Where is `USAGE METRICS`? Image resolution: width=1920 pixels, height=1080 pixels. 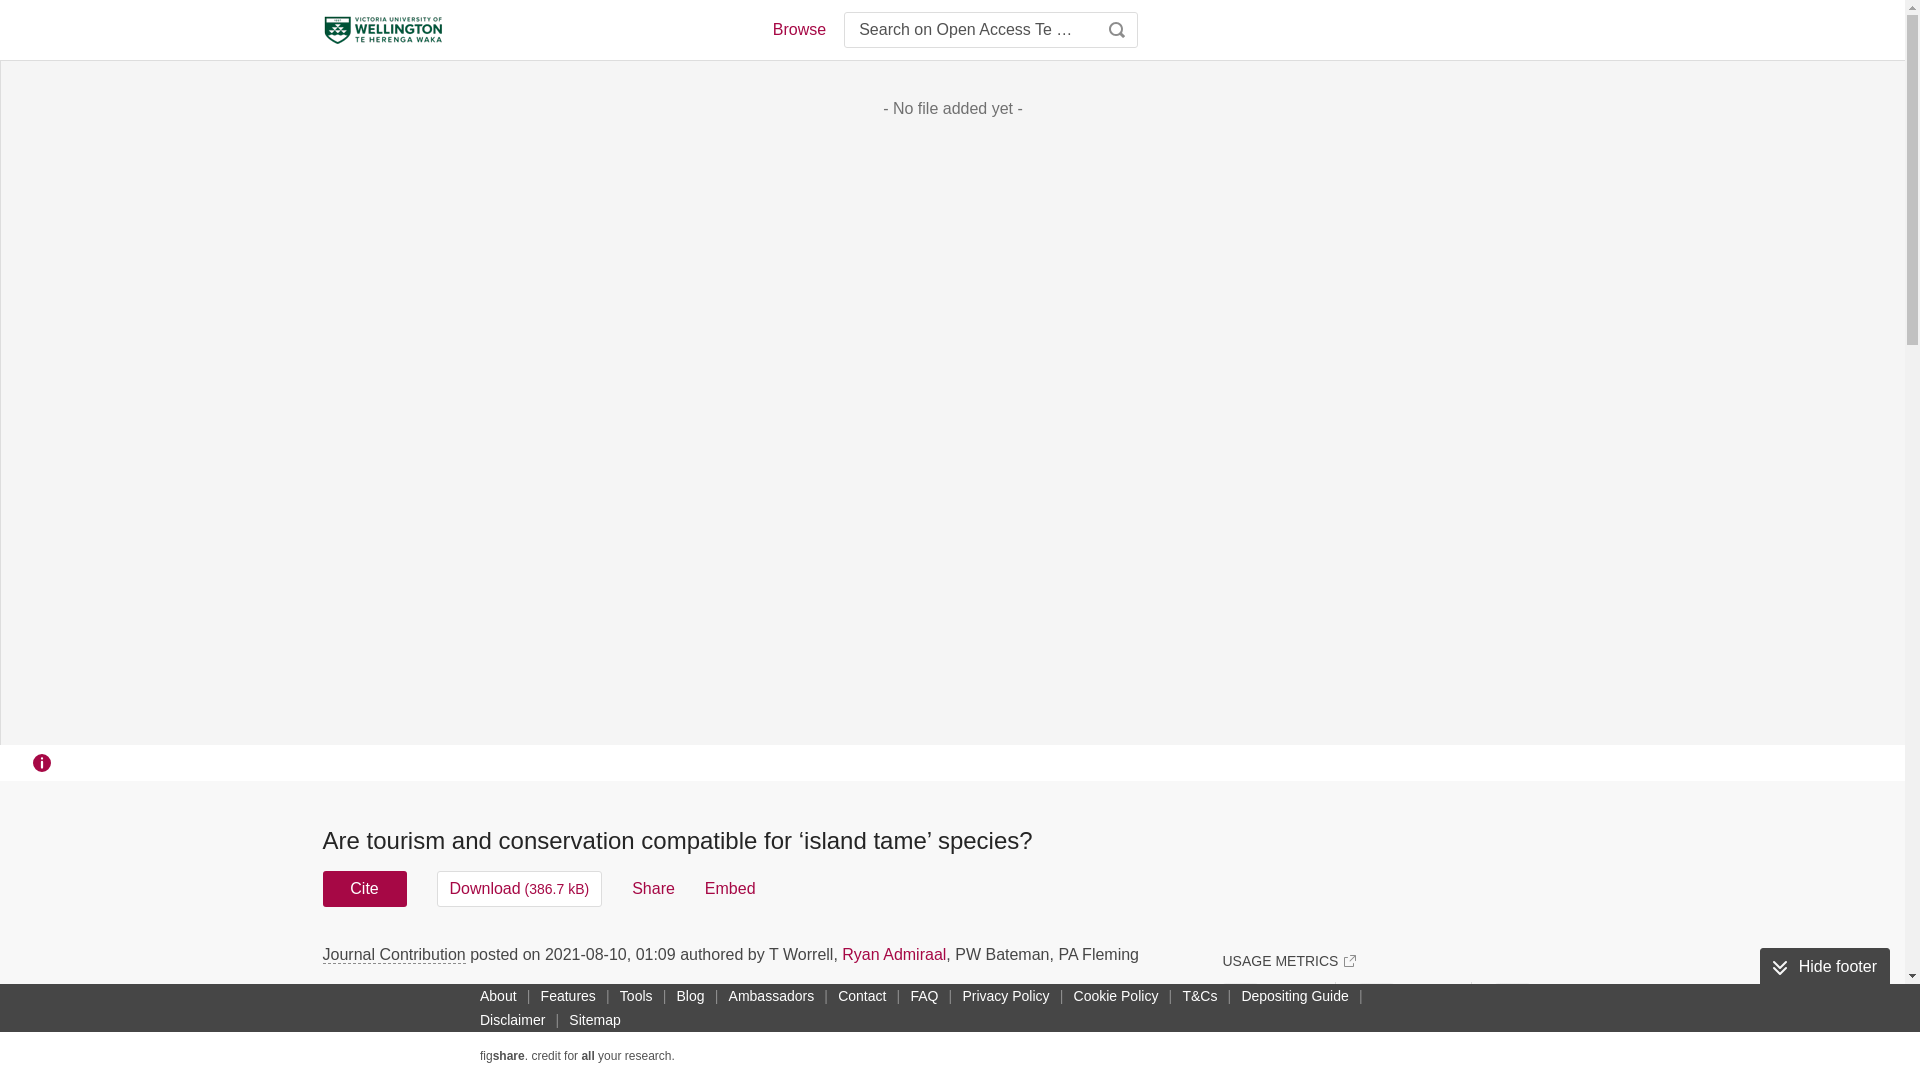 USAGE METRICS is located at coordinates (1288, 960).